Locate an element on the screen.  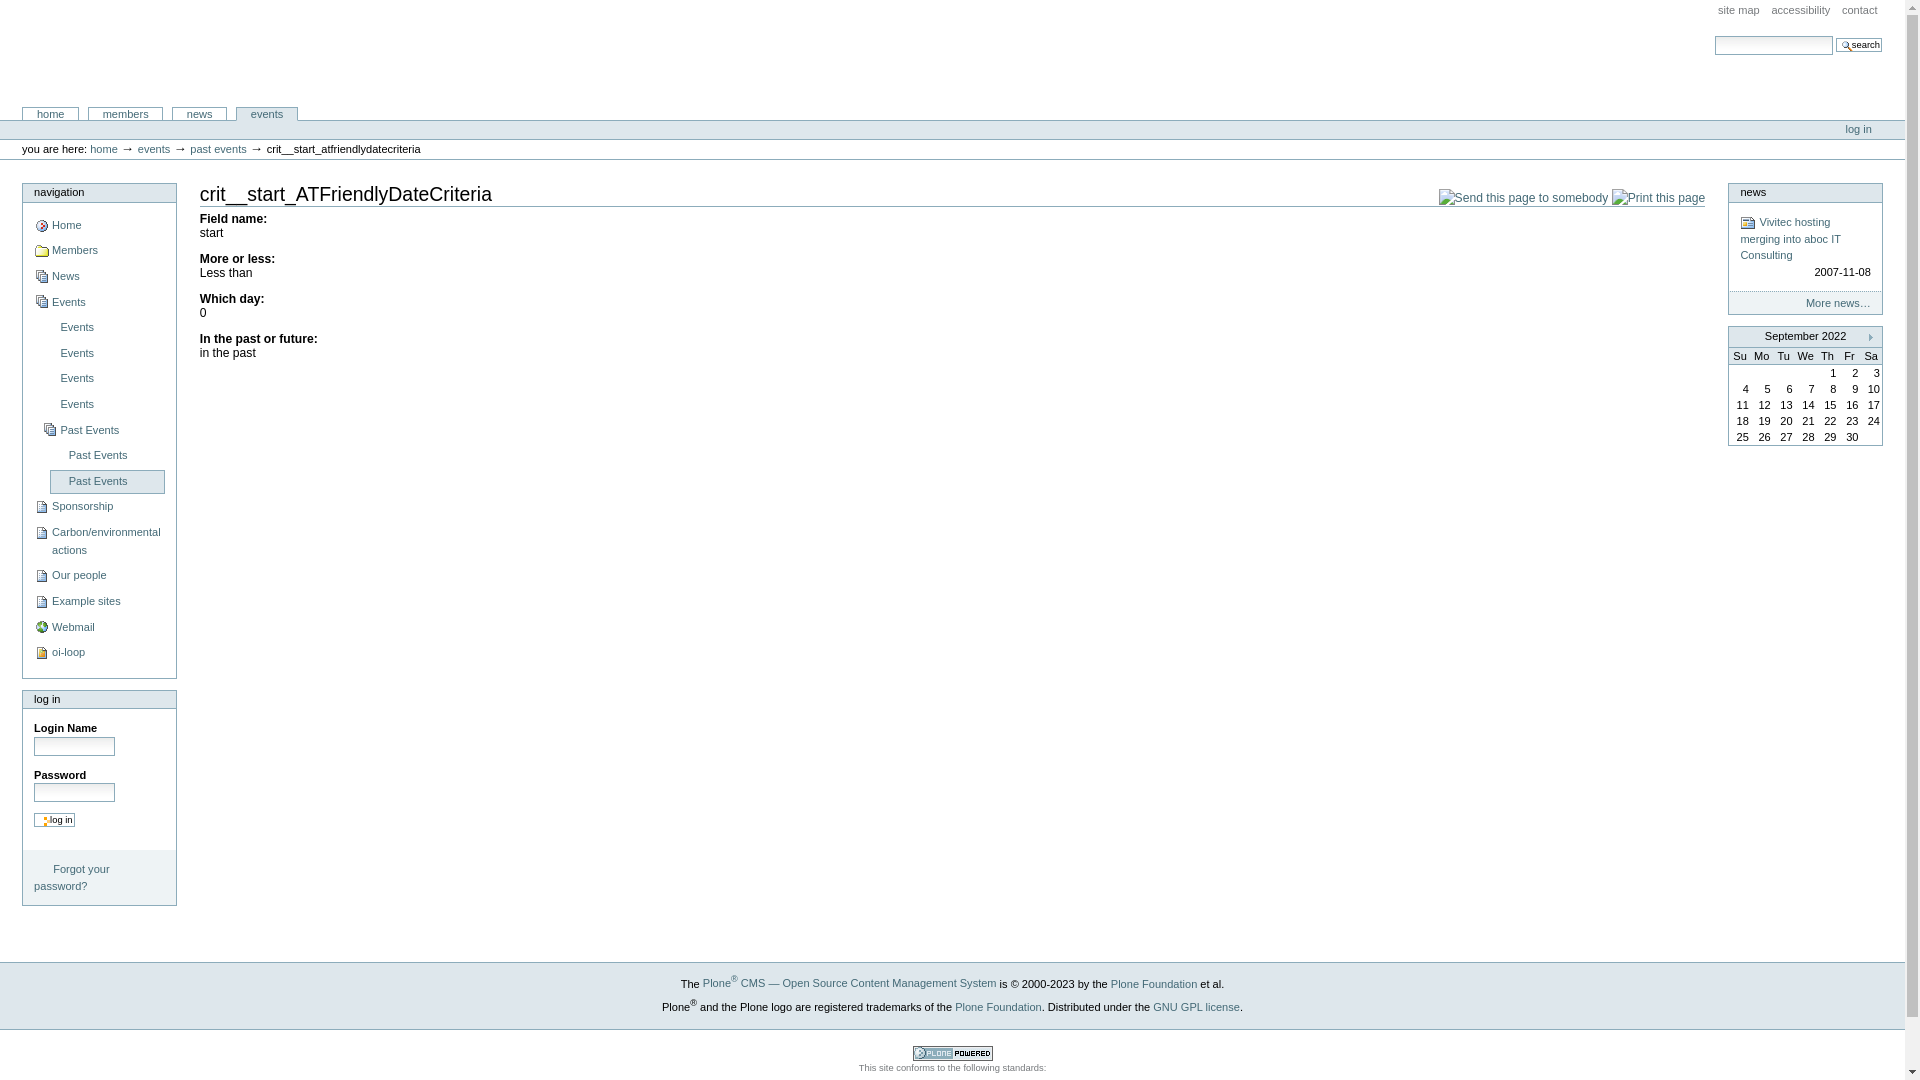
events is located at coordinates (154, 149).